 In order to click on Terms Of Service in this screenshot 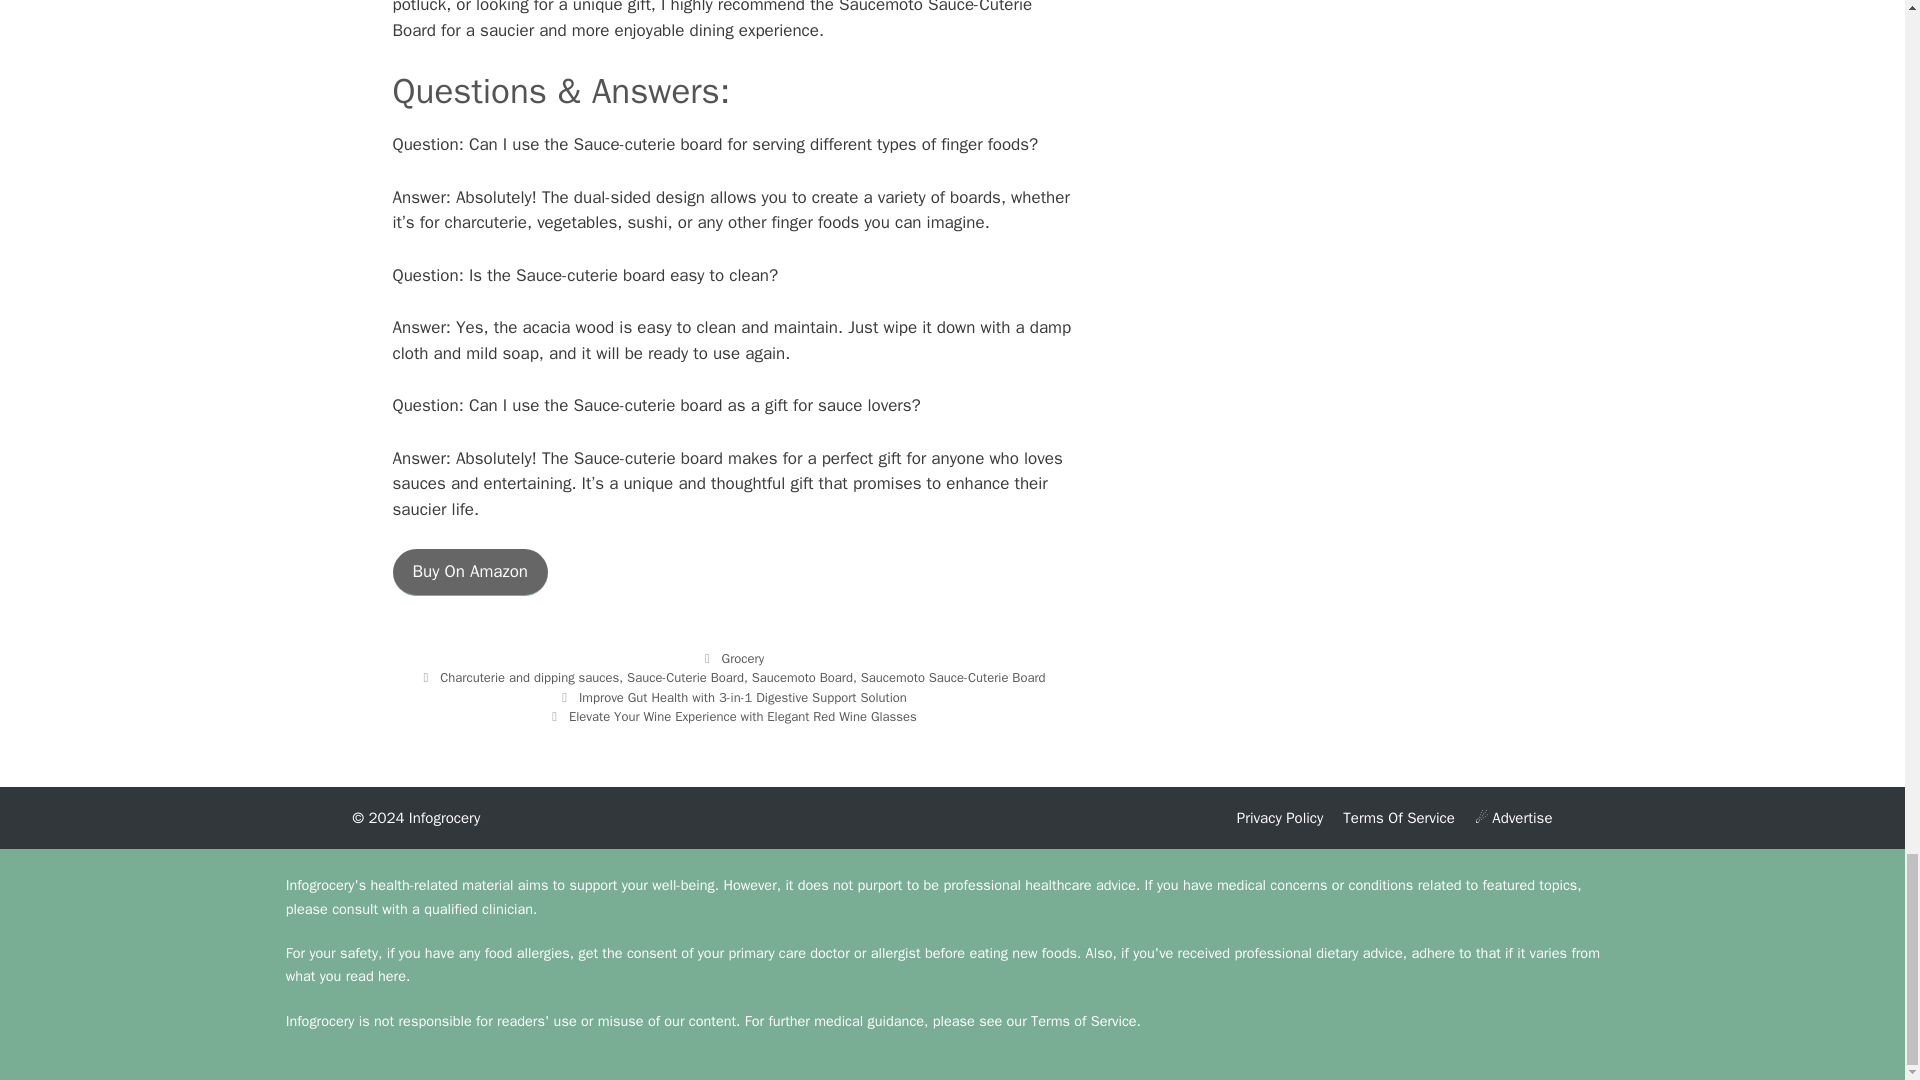, I will do `click(1398, 818)`.